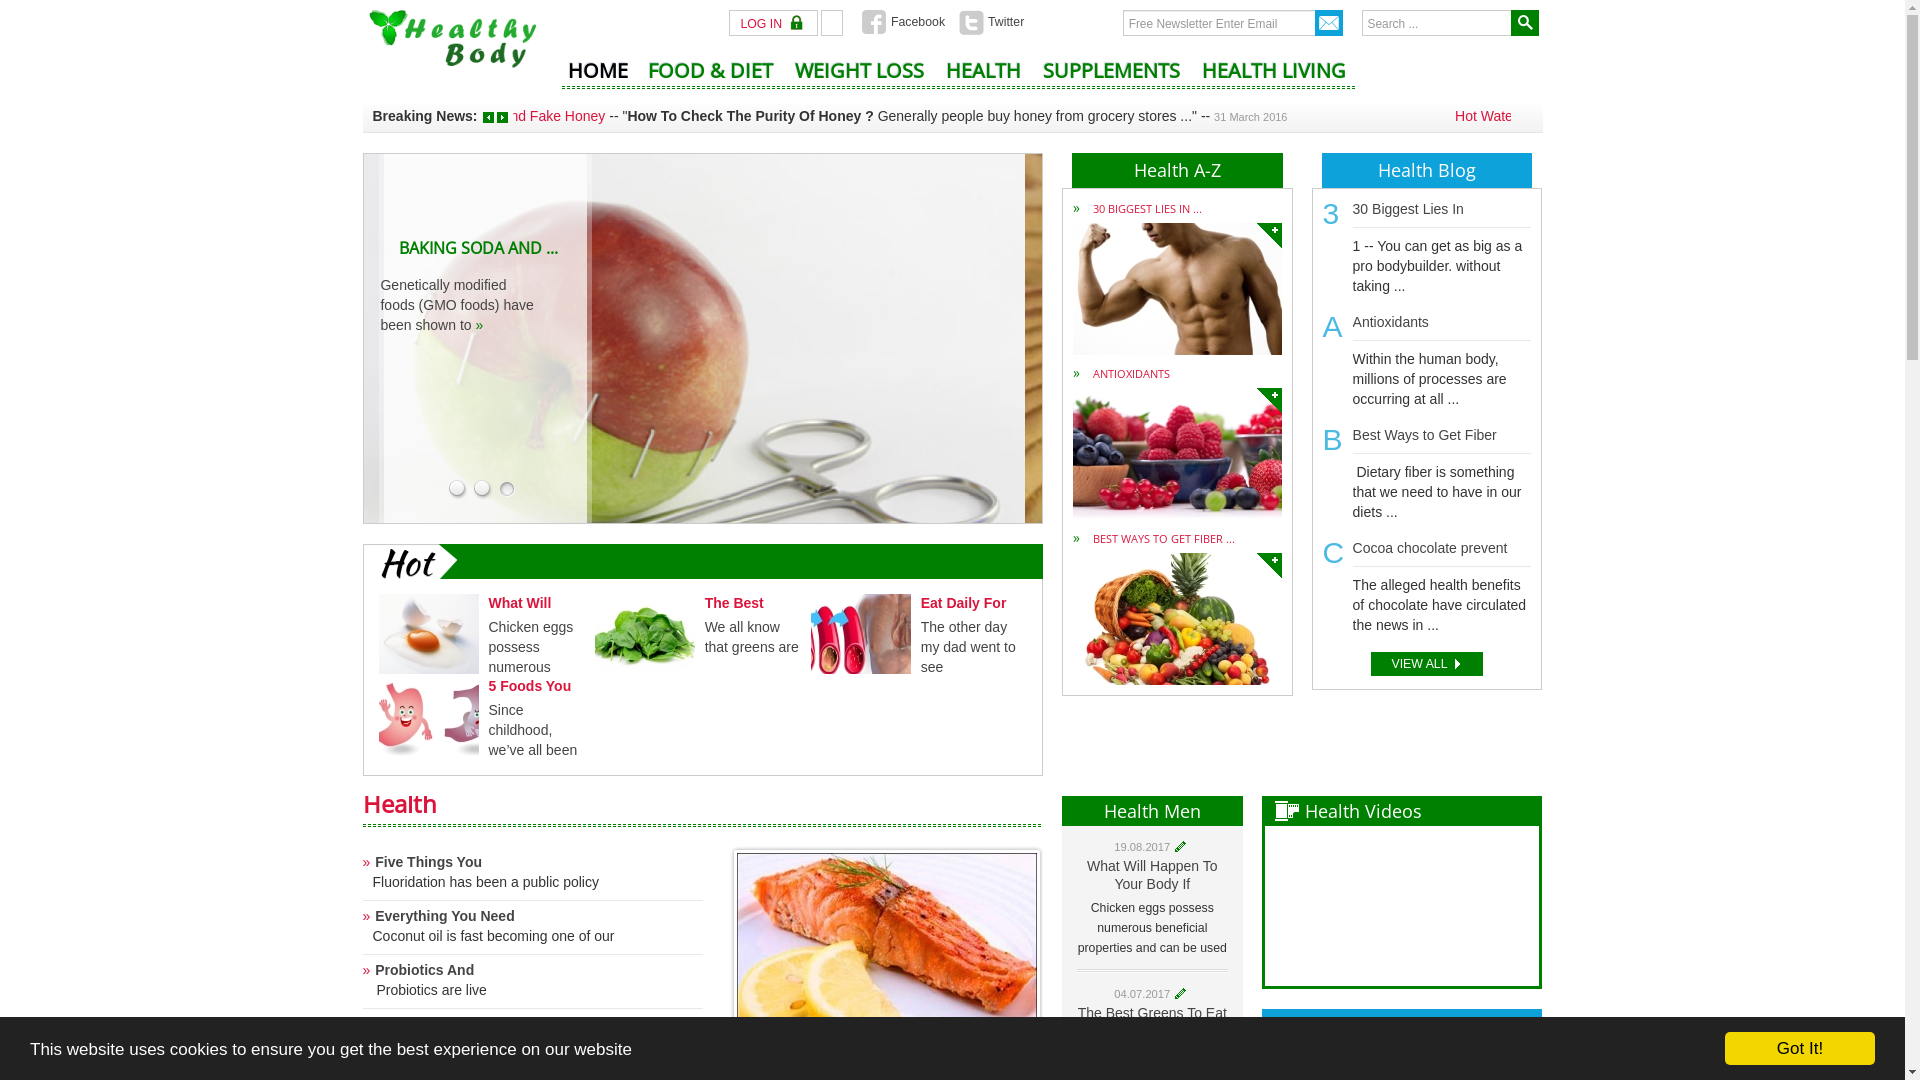  What do you see at coordinates (598, 78) in the screenshot?
I see `HOME` at bounding box center [598, 78].